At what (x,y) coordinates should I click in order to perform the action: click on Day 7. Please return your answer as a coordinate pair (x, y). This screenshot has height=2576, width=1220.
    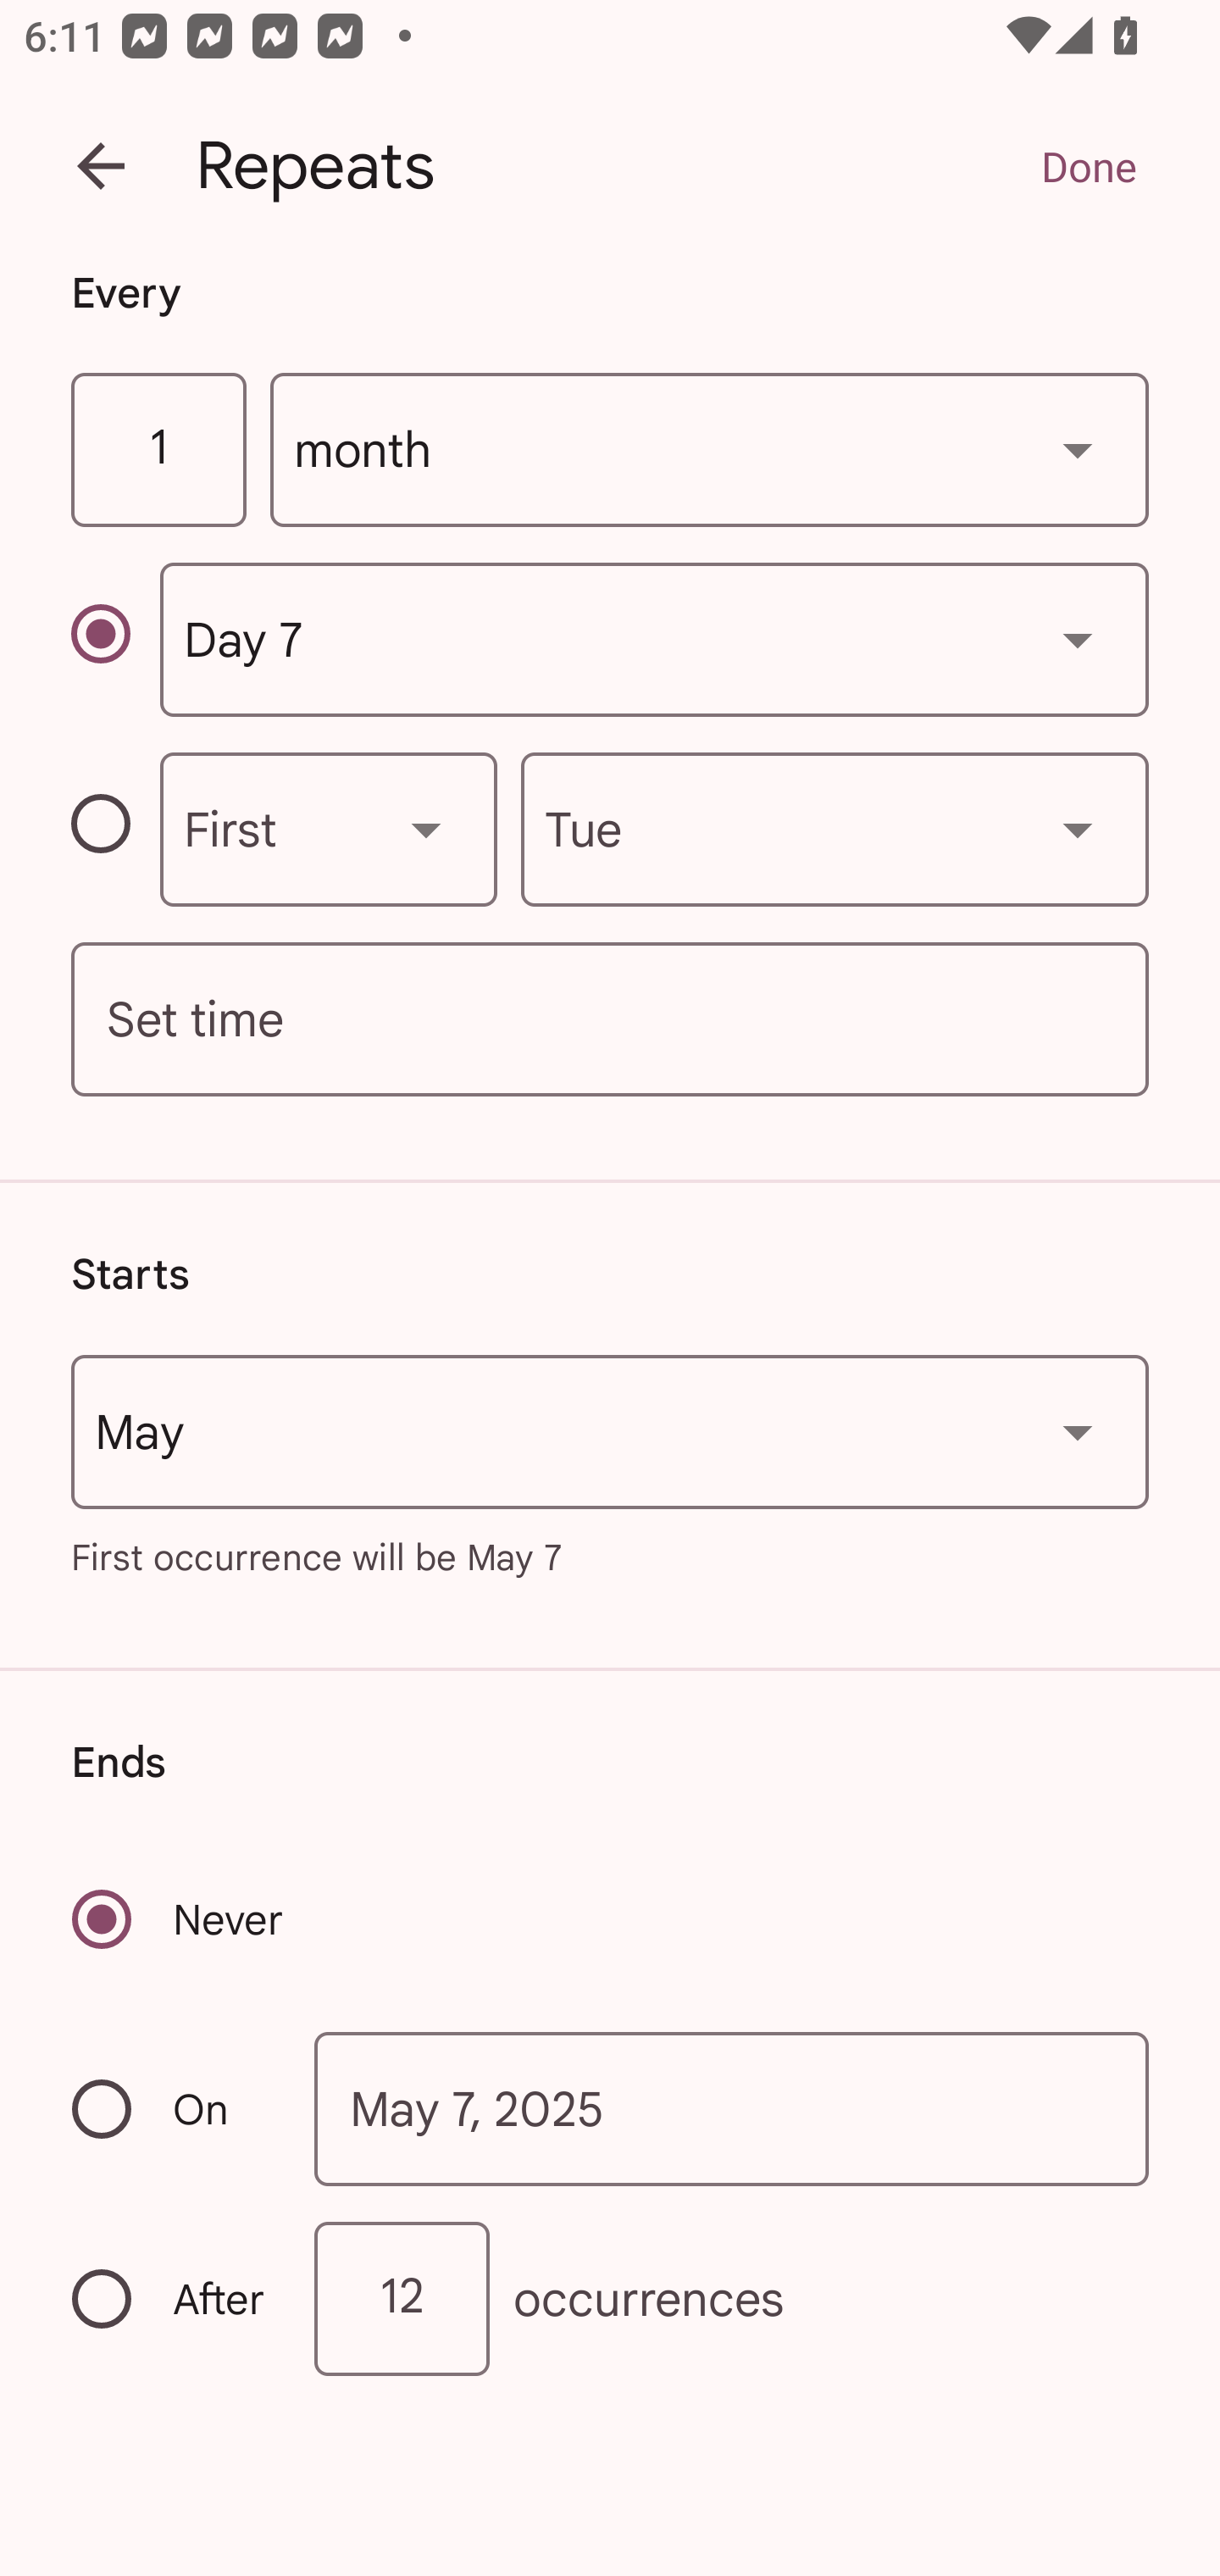
    Looking at the image, I should click on (654, 639).